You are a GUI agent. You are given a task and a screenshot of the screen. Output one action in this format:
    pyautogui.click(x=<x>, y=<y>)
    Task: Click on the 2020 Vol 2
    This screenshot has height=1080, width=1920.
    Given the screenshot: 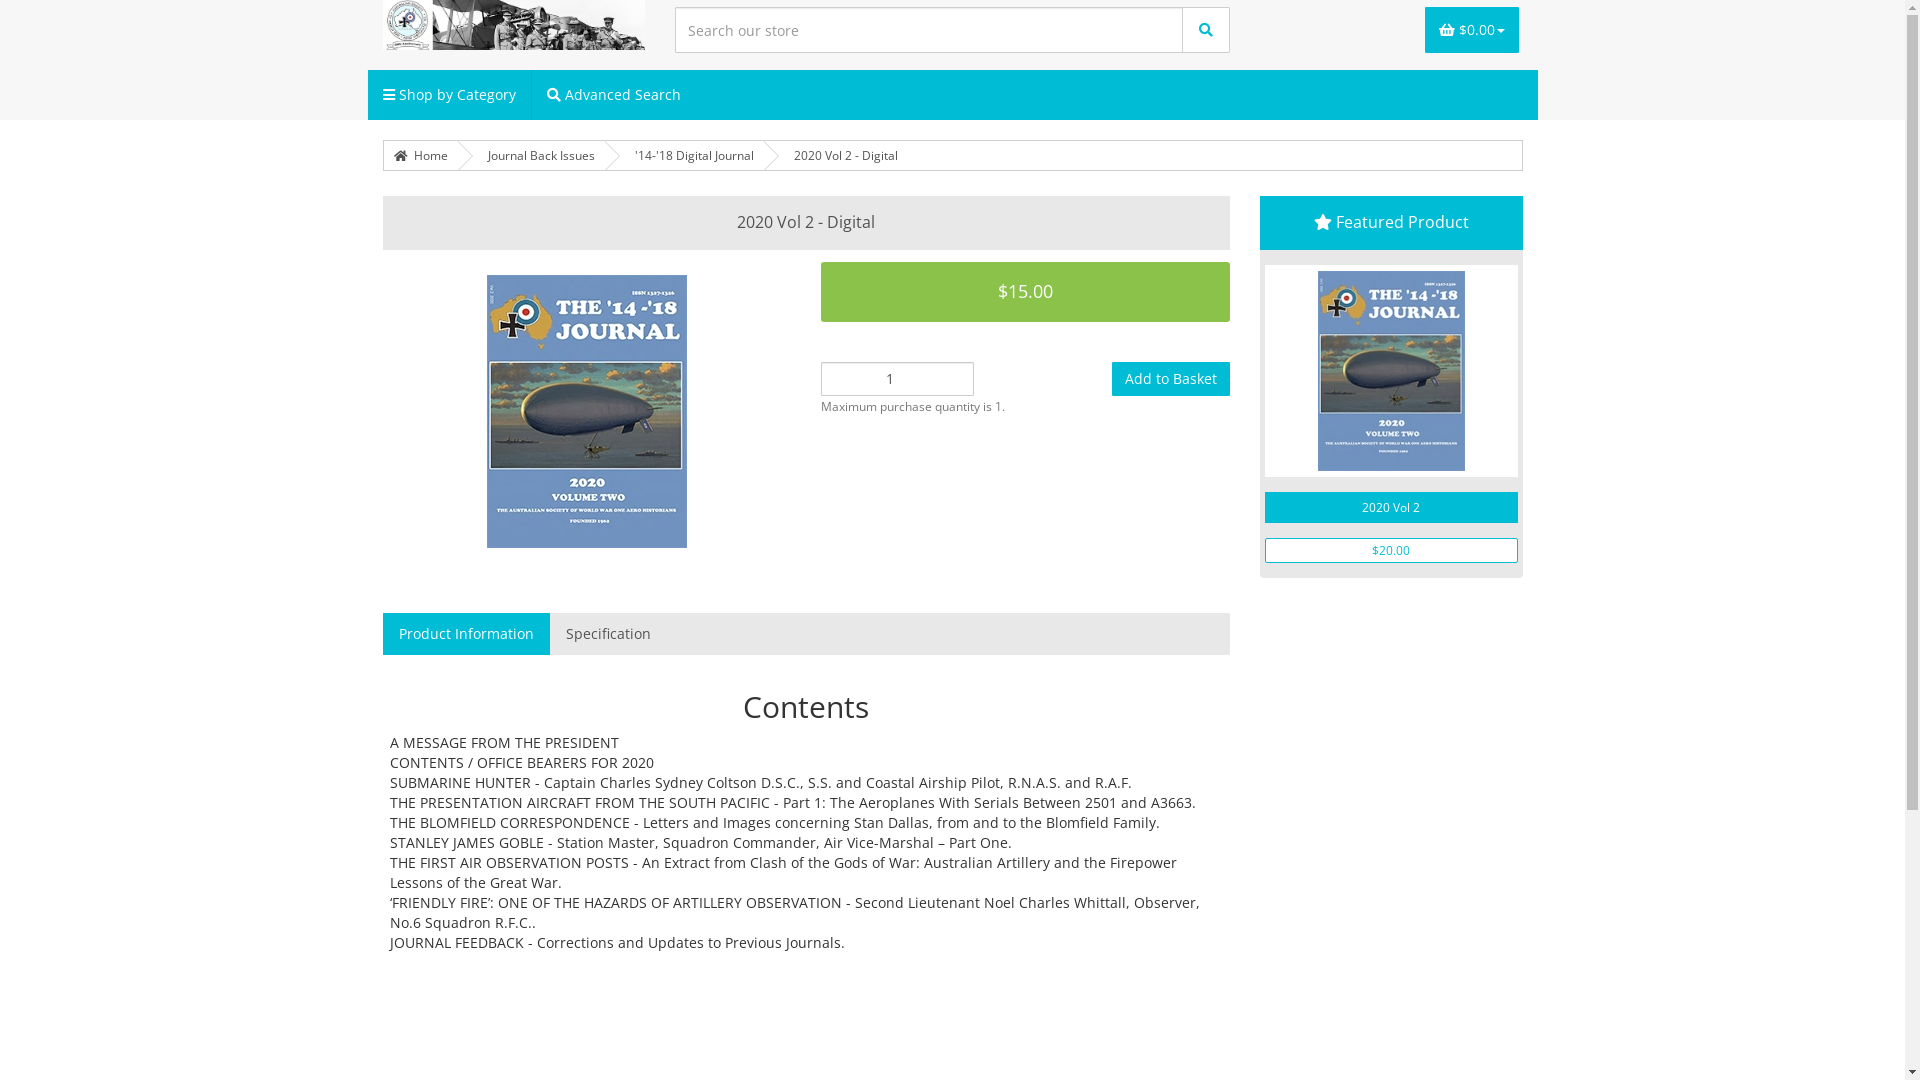 What is the action you would take?
    pyautogui.click(x=1392, y=508)
    